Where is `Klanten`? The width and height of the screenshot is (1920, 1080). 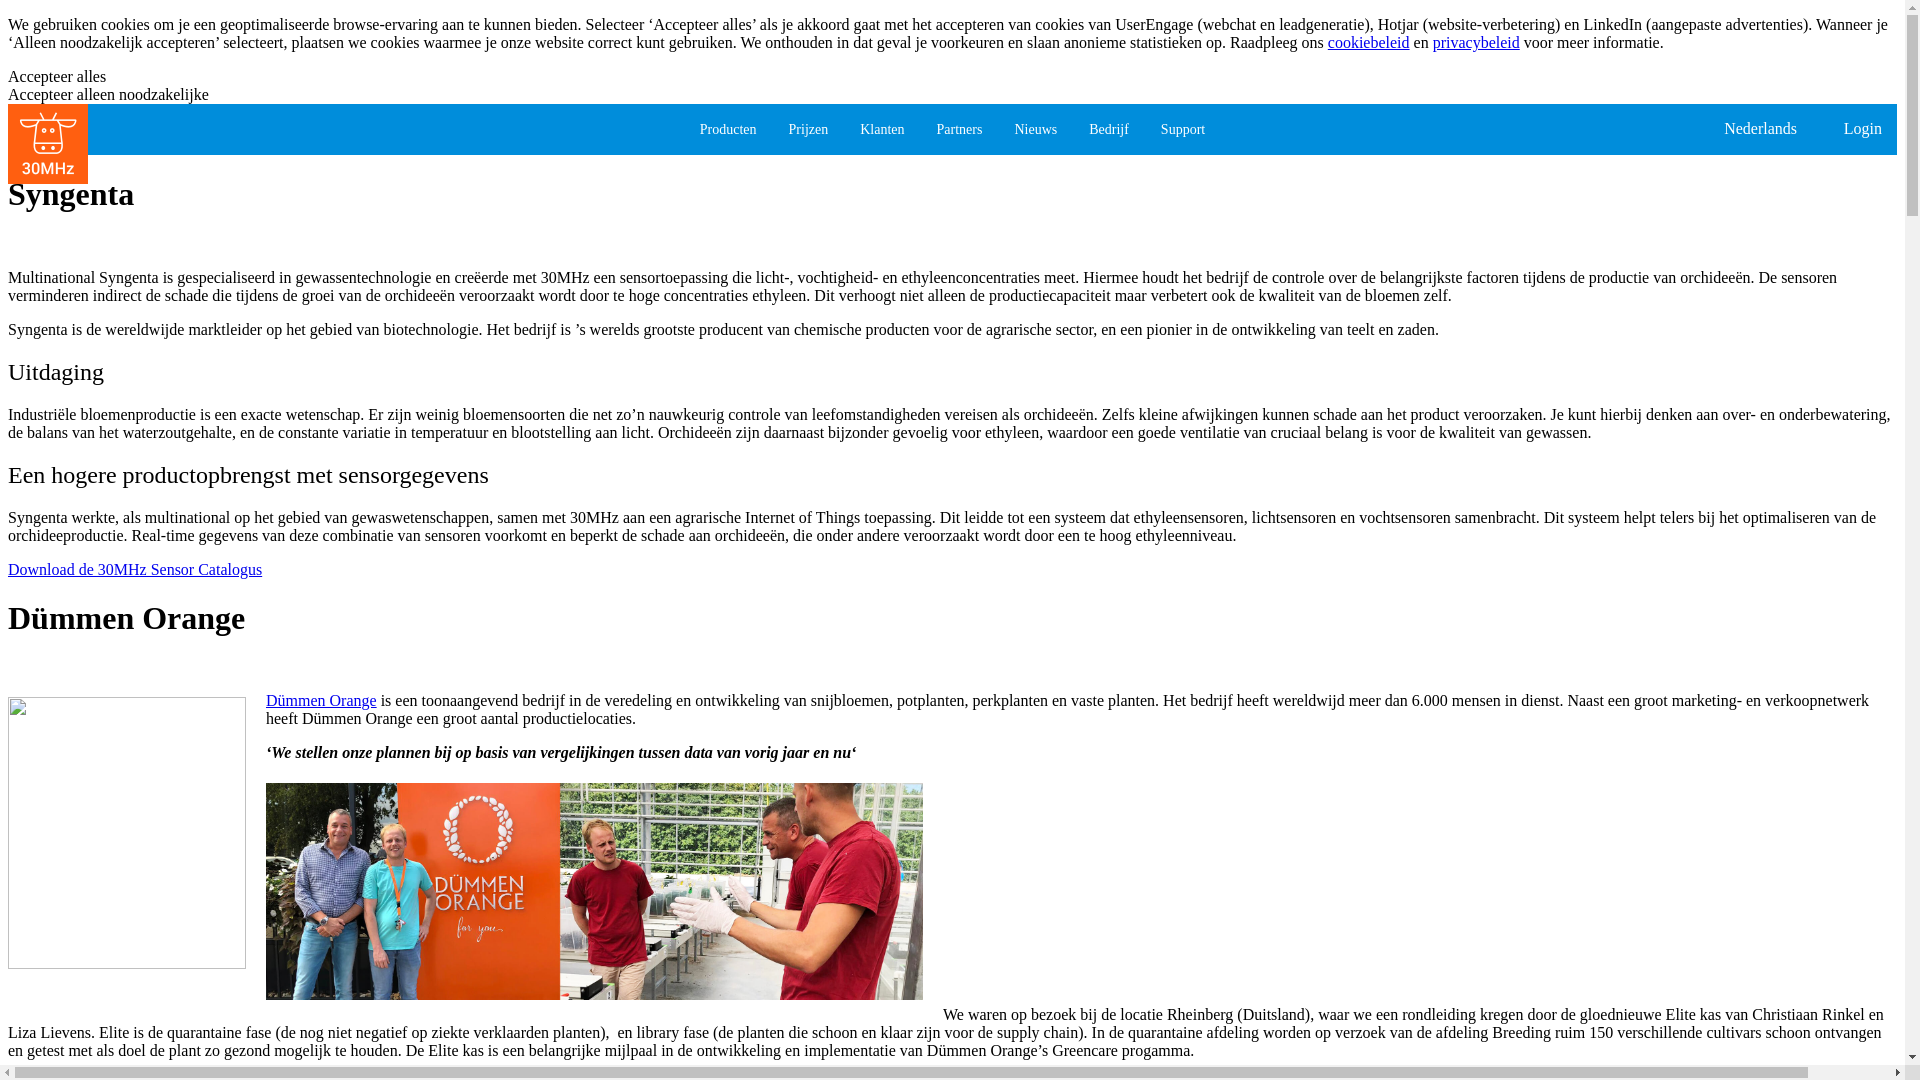
Klanten is located at coordinates (882, 130).